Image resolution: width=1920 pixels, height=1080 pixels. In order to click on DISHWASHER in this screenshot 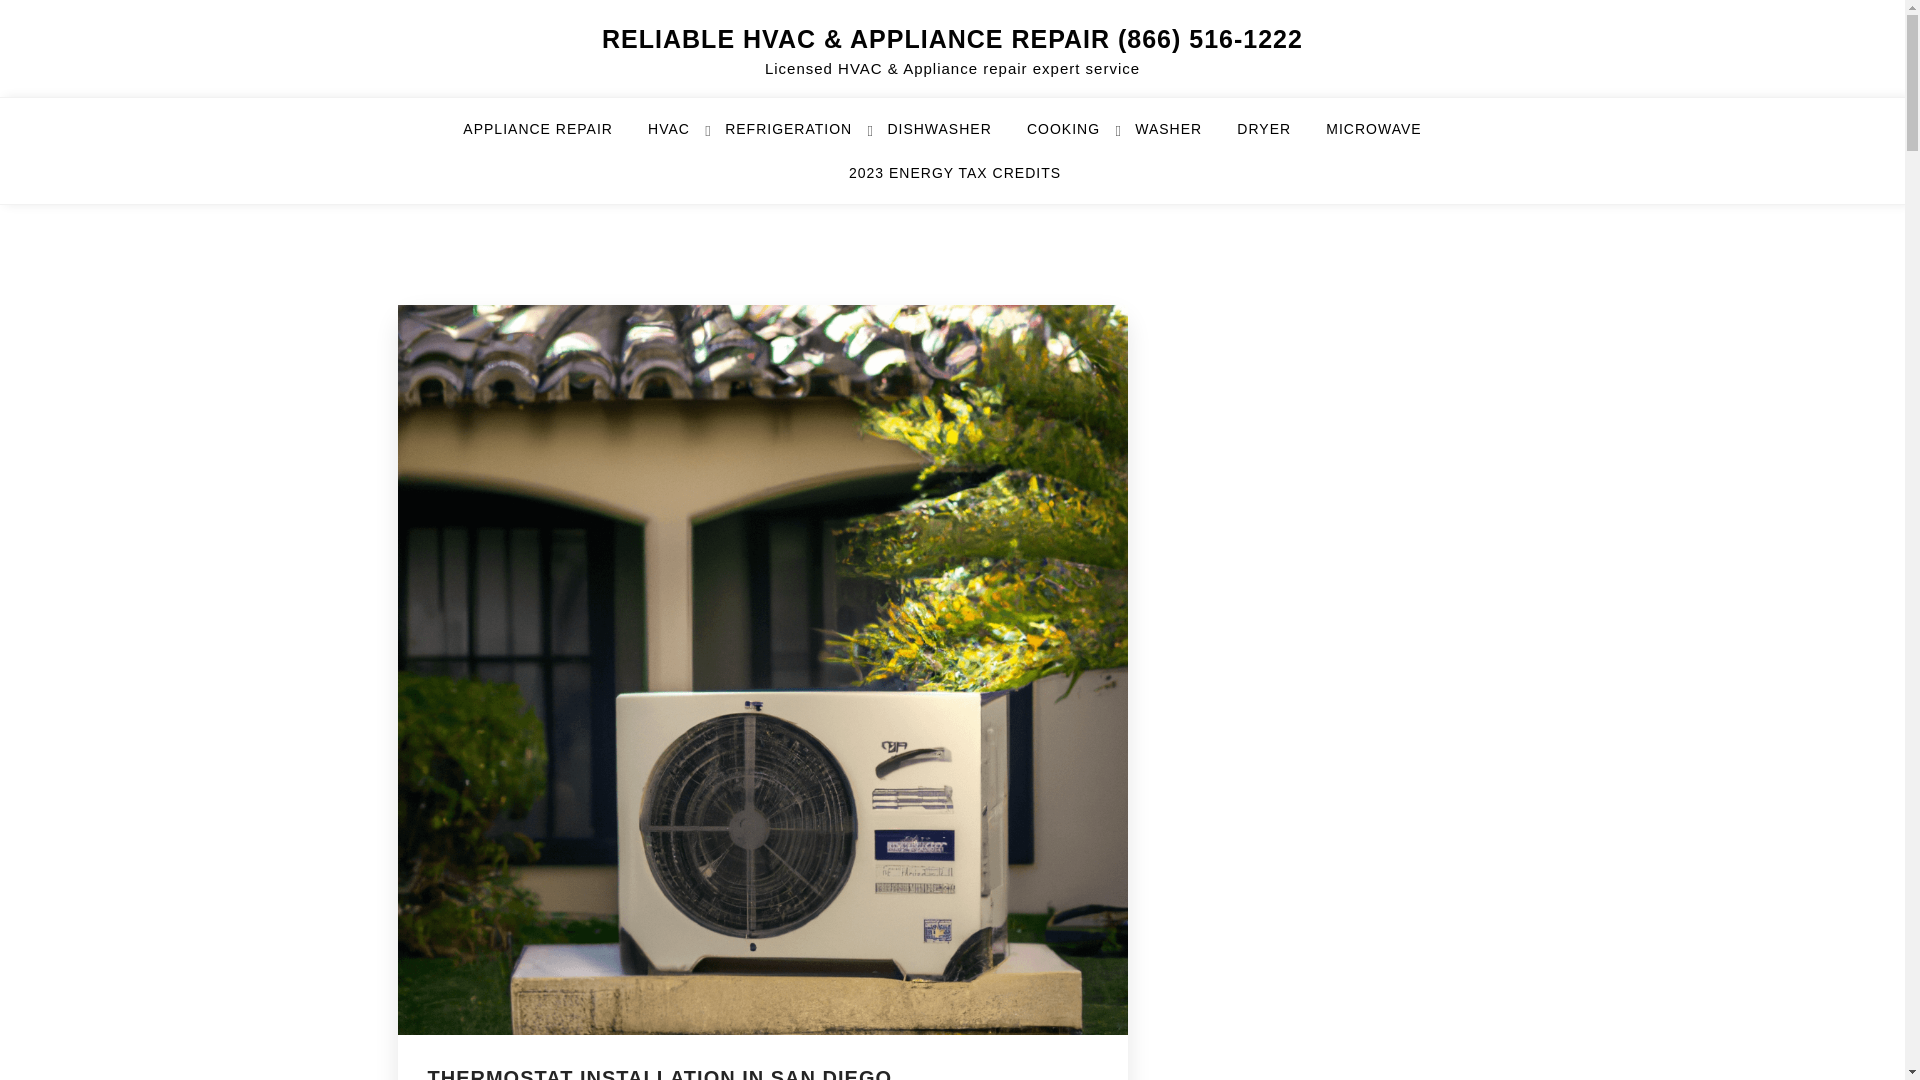, I will do `click(951, 137)`.